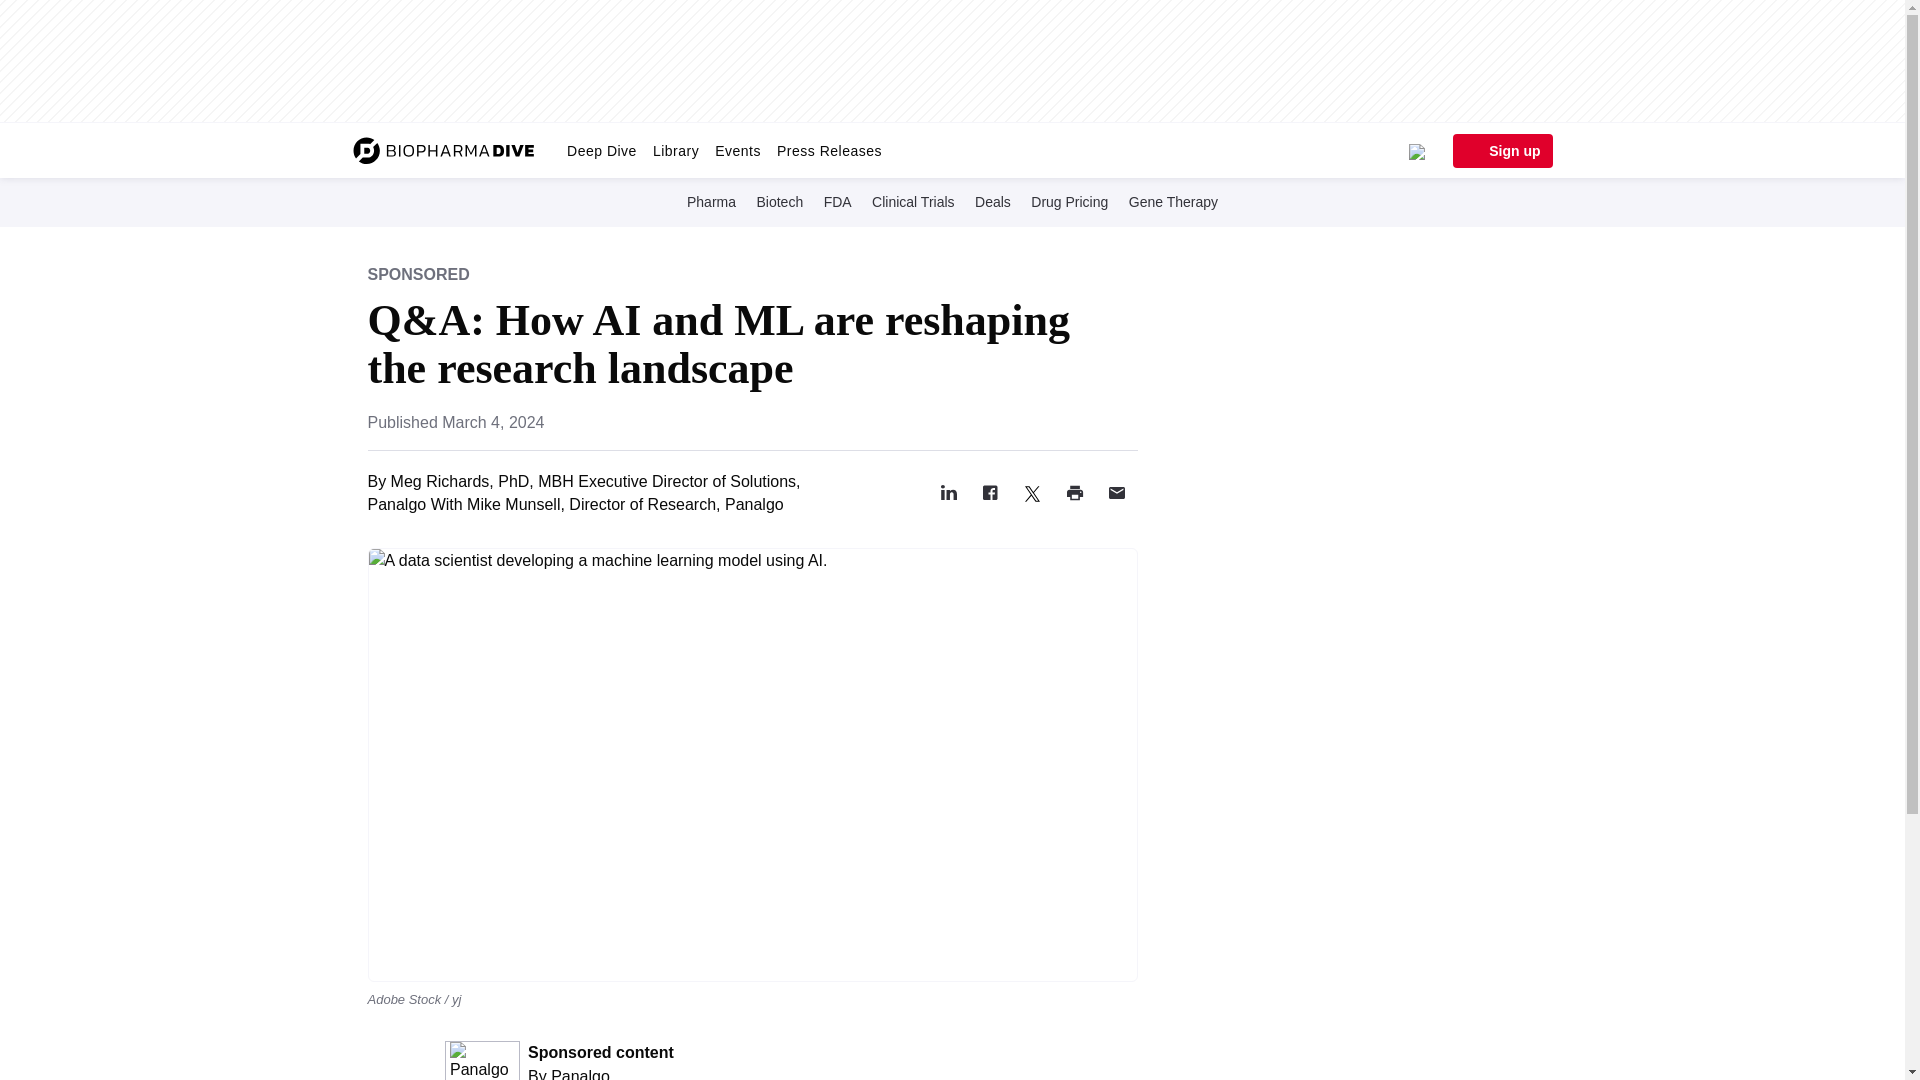 This screenshot has height=1080, width=1920. What do you see at coordinates (1501, 150) in the screenshot?
I see `Sign up` at bounding box center [1501, 150].